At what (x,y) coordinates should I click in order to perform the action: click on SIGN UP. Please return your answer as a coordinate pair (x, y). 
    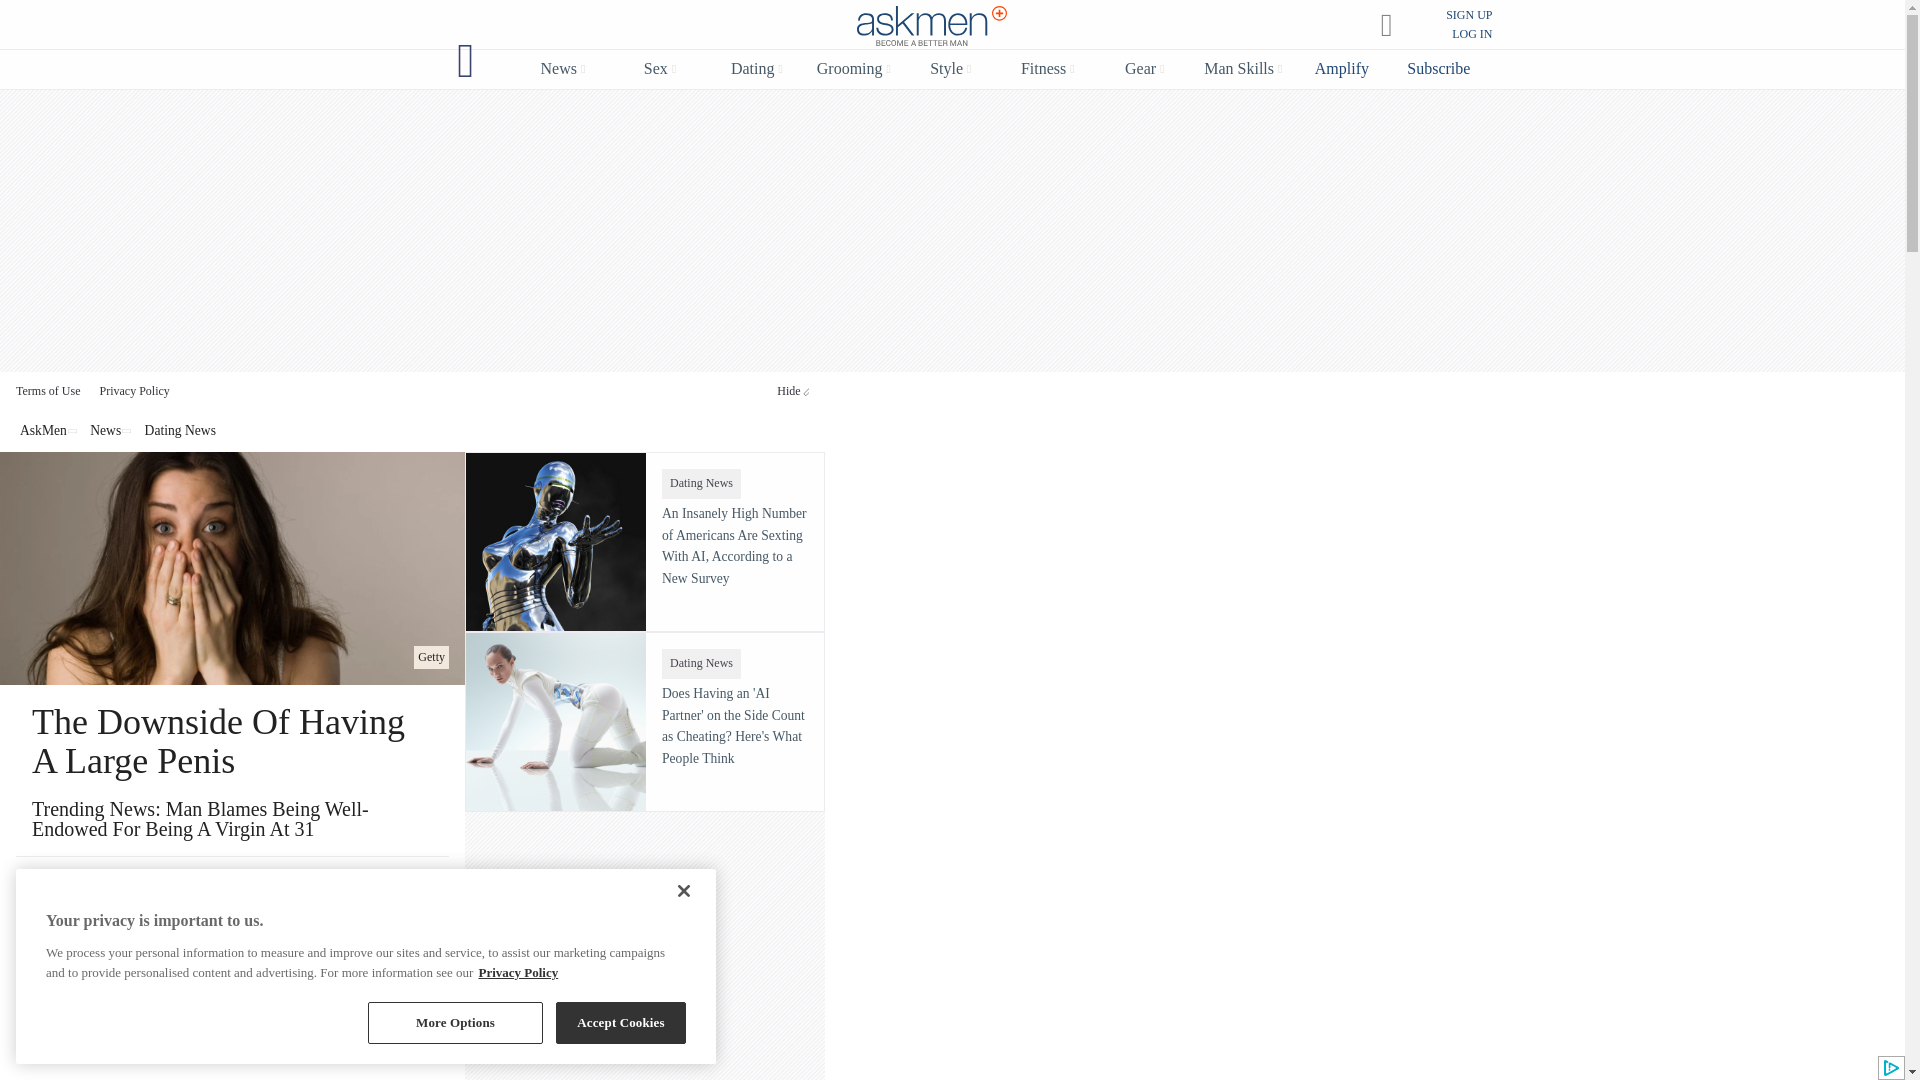
    Looking at the image, I should click on (1468, 15).